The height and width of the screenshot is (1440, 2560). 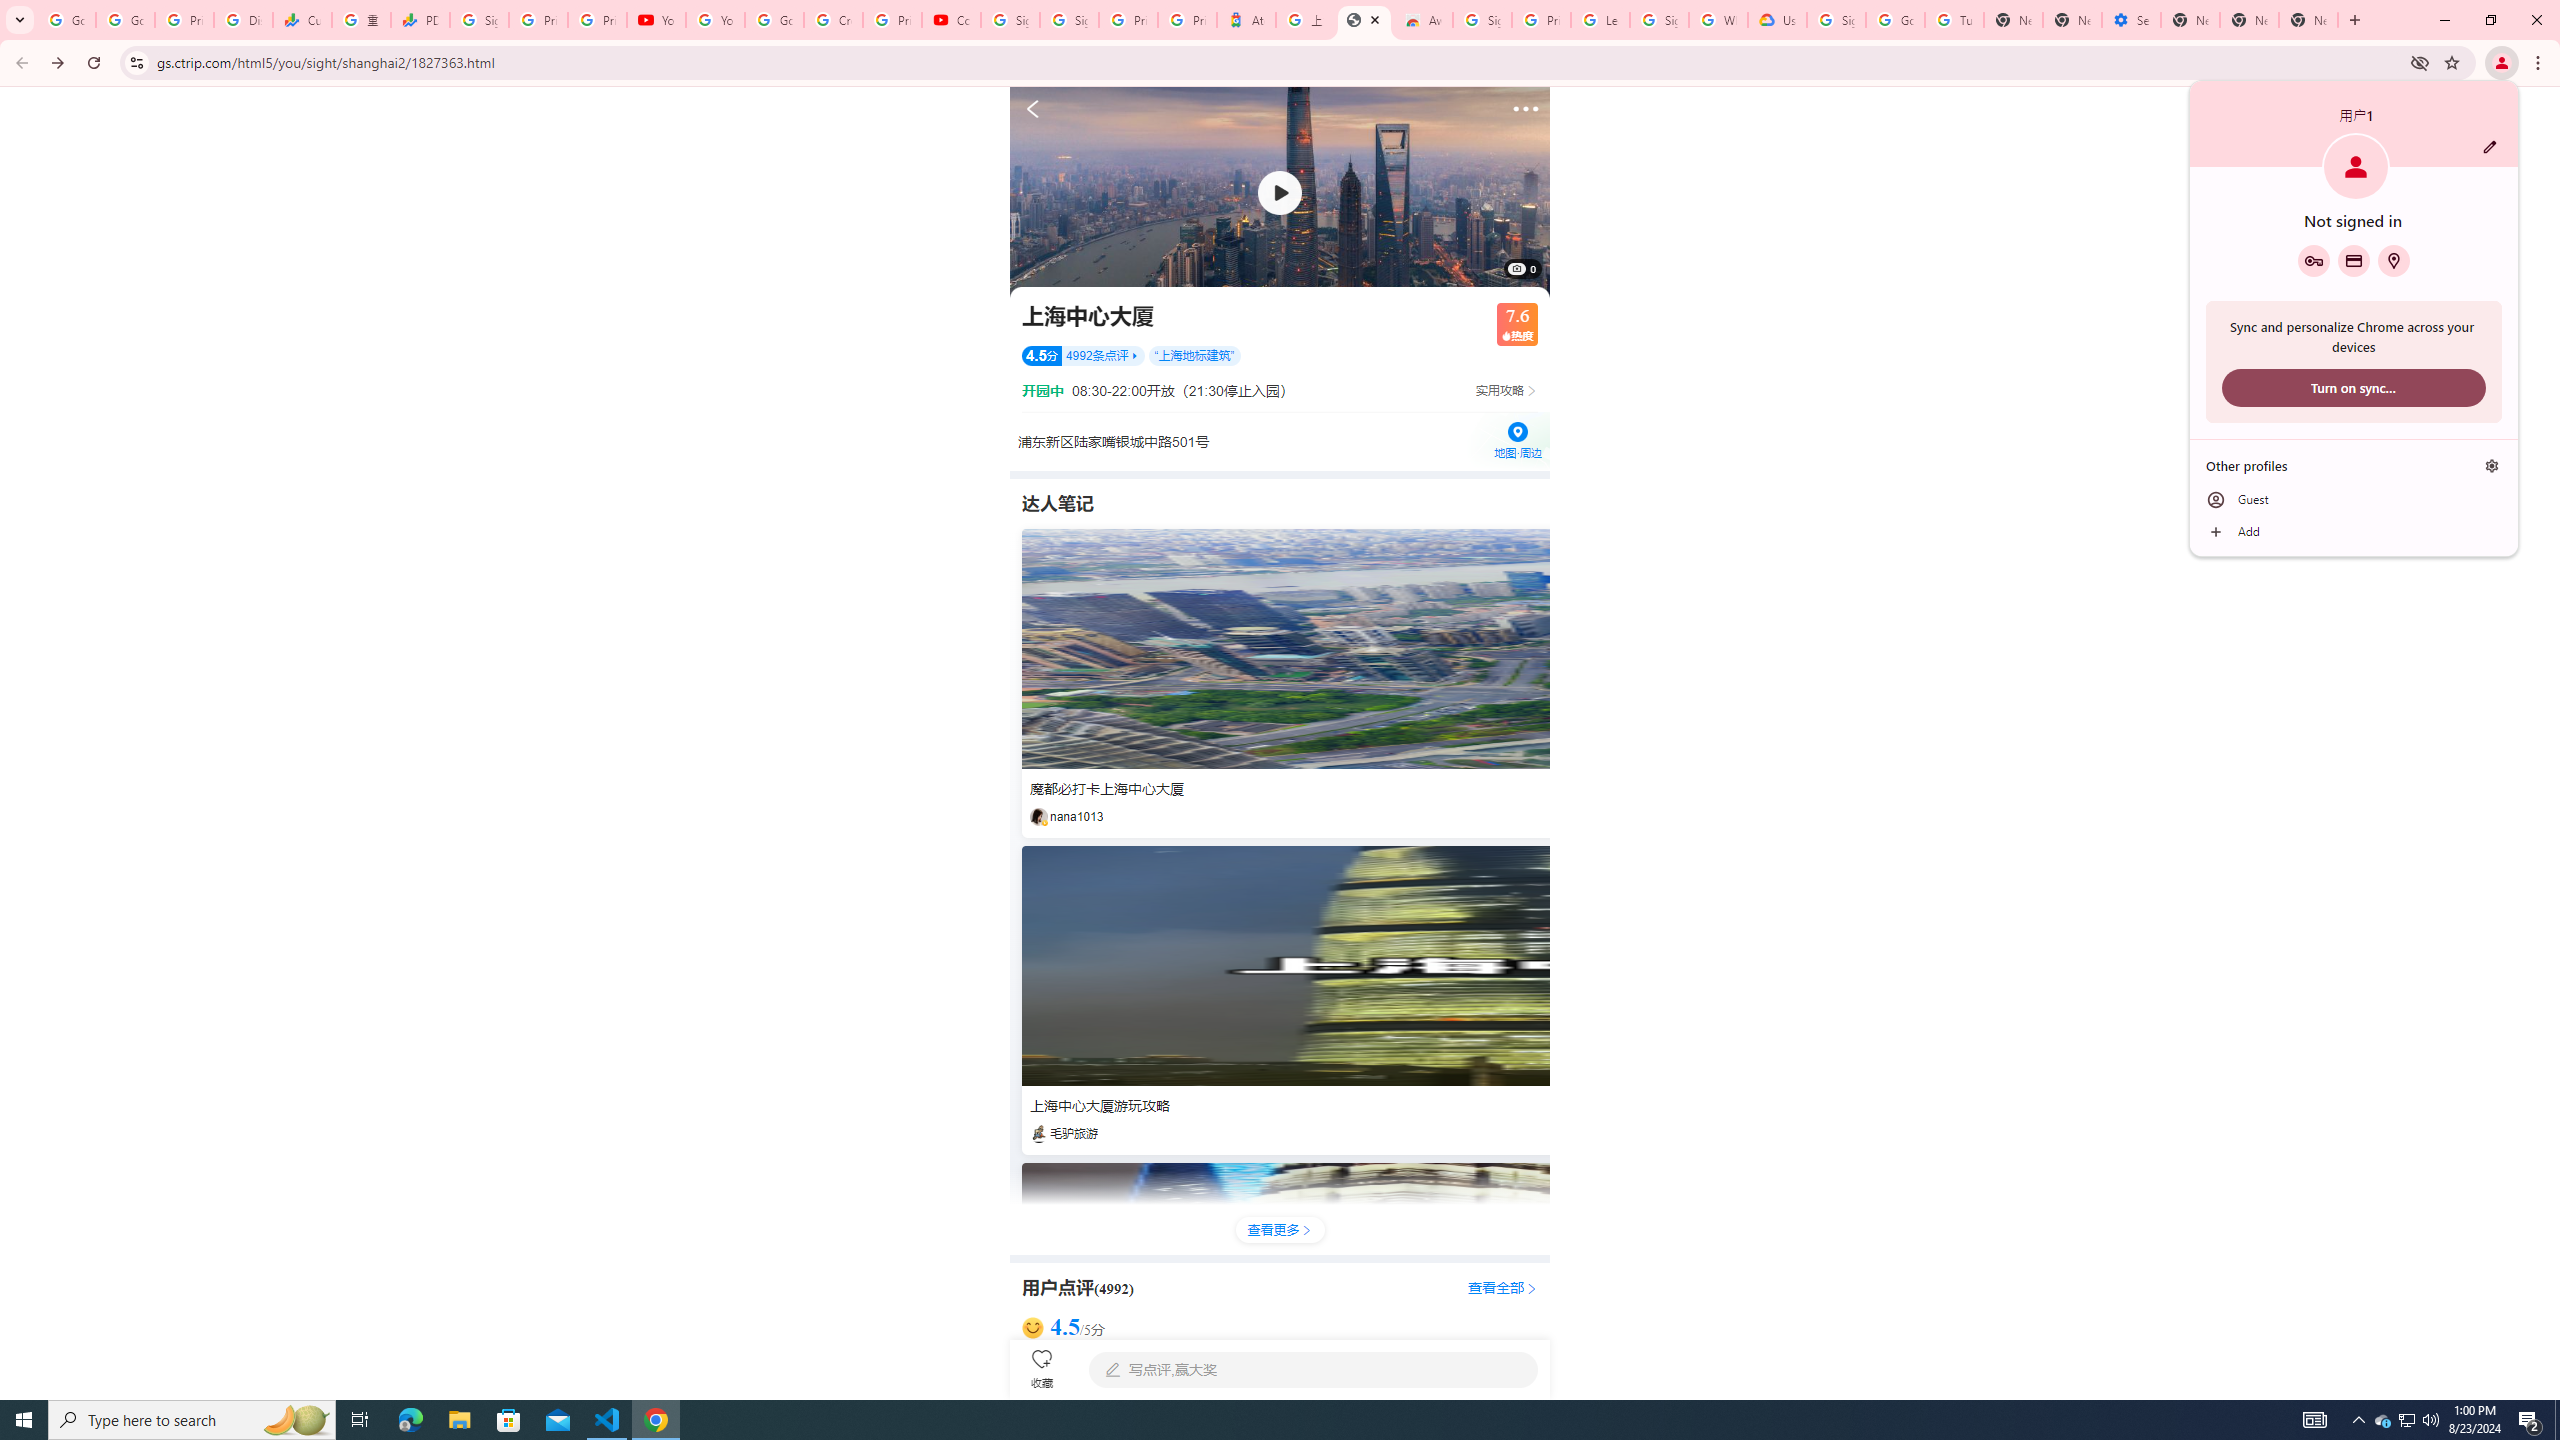 What do you see at coordinates (478, 20) in the screenshot?
I see `Sign in - Google Accounts` at bounding box center [478, 20].